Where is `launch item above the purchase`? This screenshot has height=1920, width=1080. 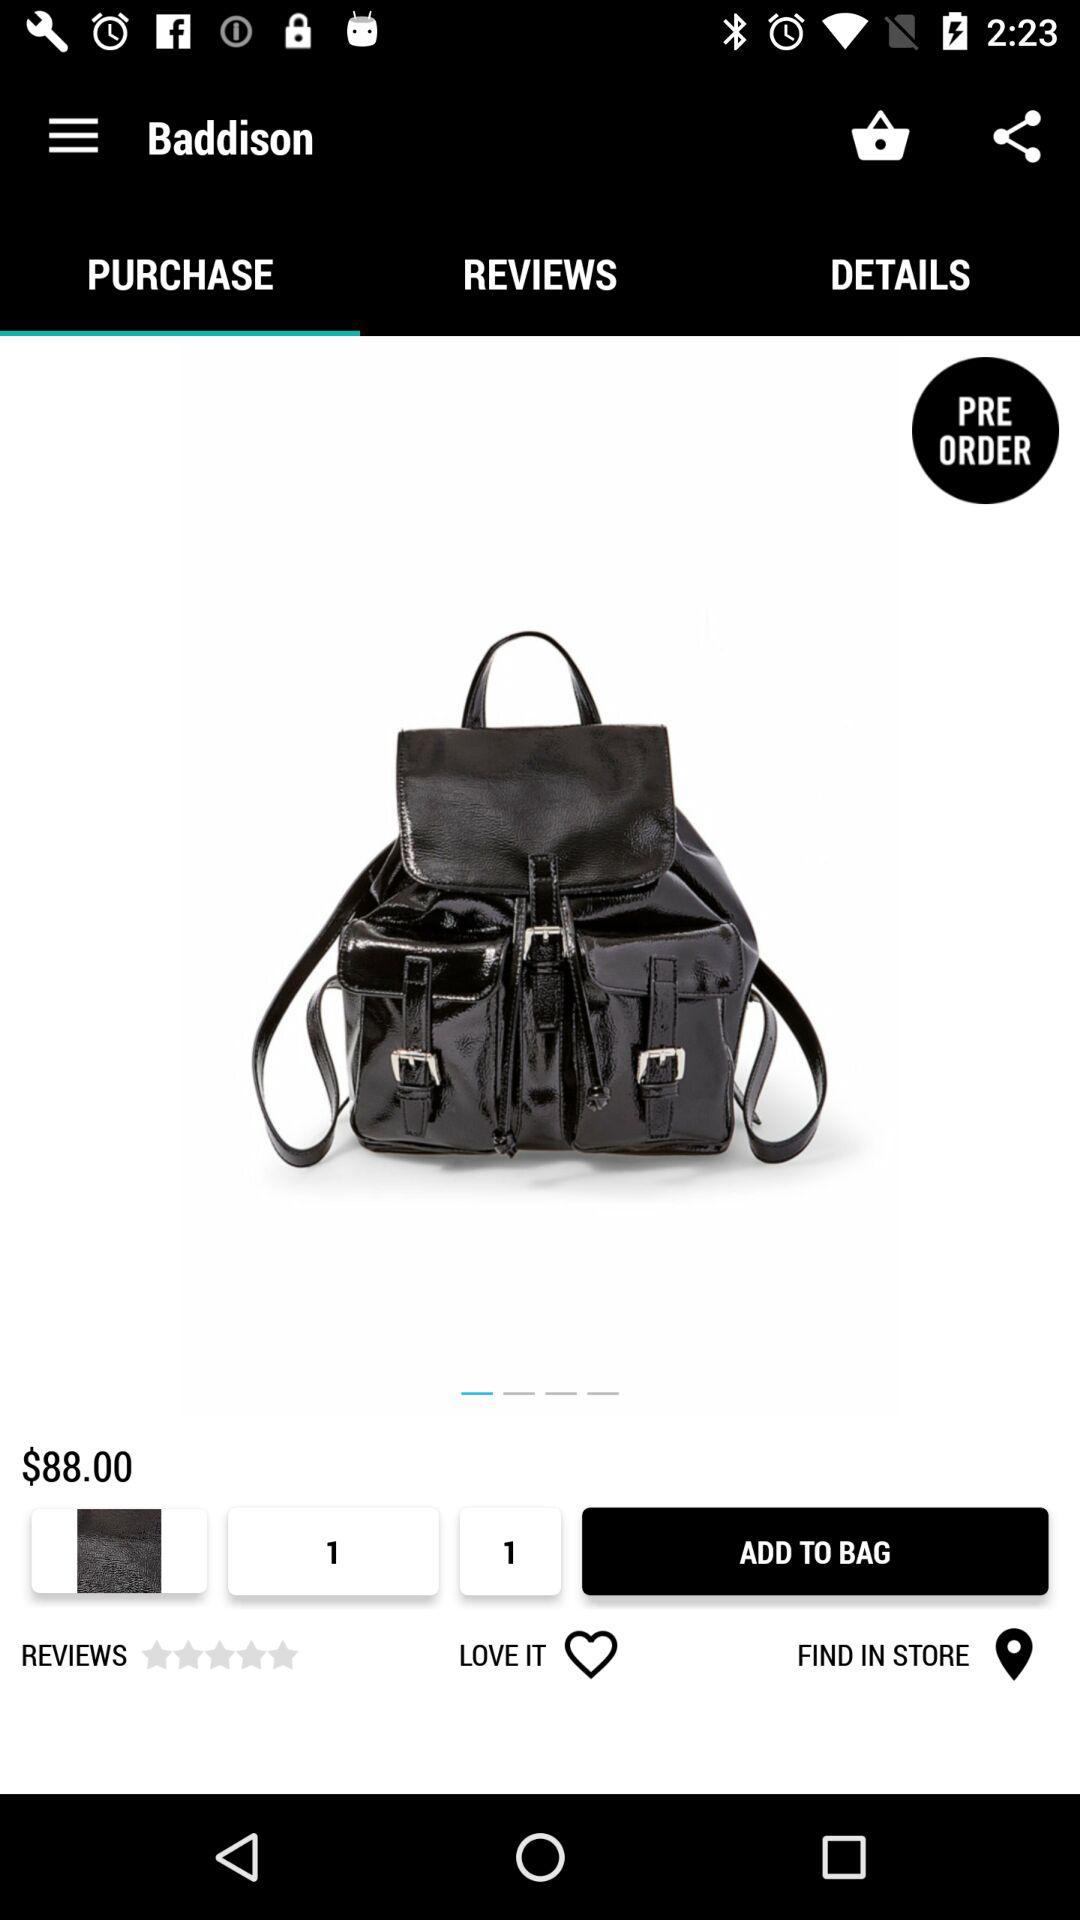 launch item above the purchase is located at coordinates (73, 136).